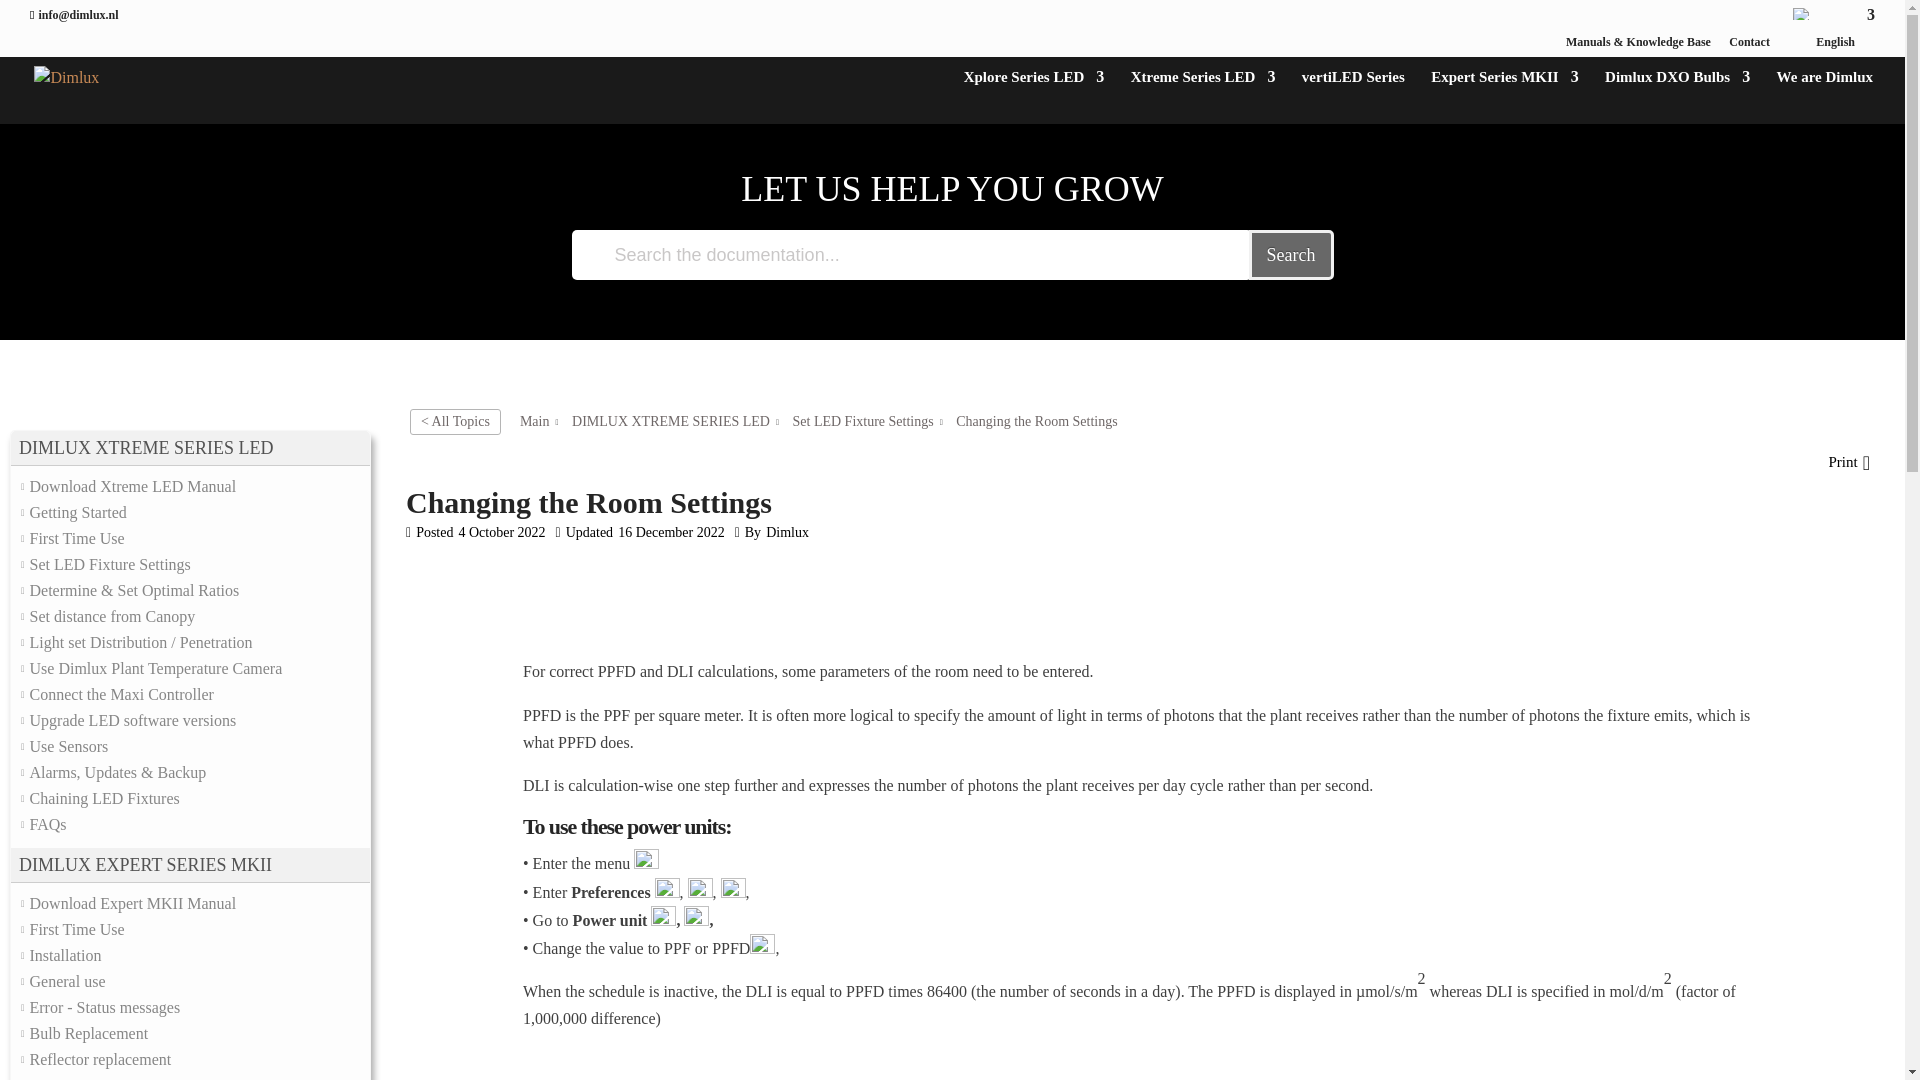 The image size is (1920, 1080). Describe the element at coordinates (1203, 97) in the screenshot. I see `Xtreme Series LED` at that location.